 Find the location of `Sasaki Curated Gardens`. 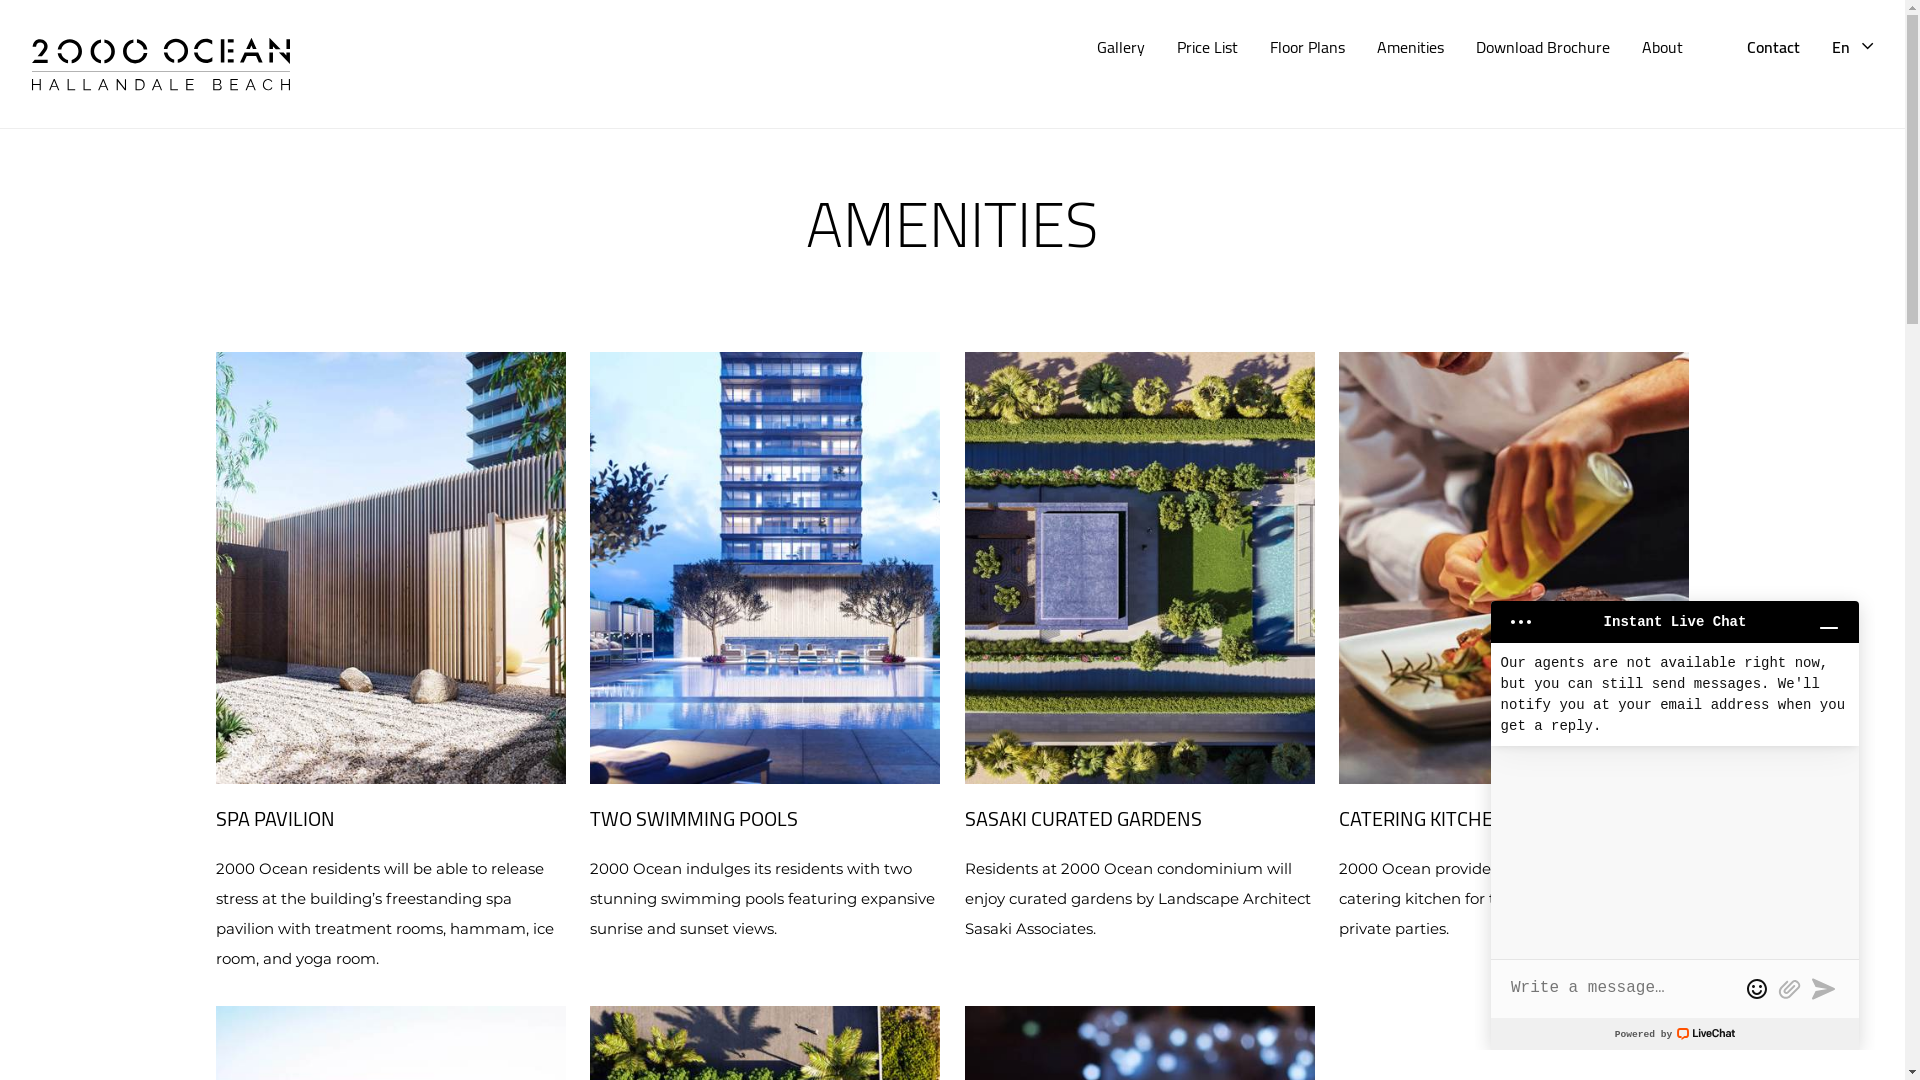

Sasaki Curated Gardens is located at coordinates (1139, 568).